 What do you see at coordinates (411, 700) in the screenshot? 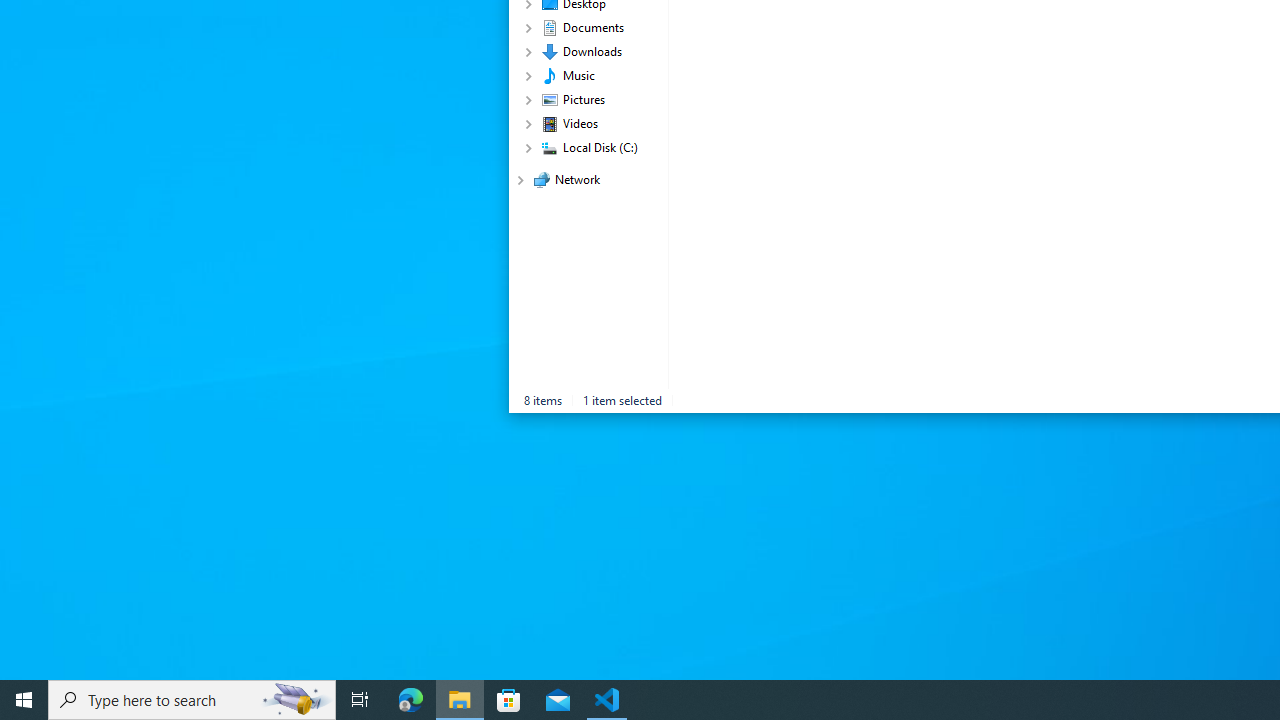
I see `Microsoft Edge` at bounding box center [411, 700].